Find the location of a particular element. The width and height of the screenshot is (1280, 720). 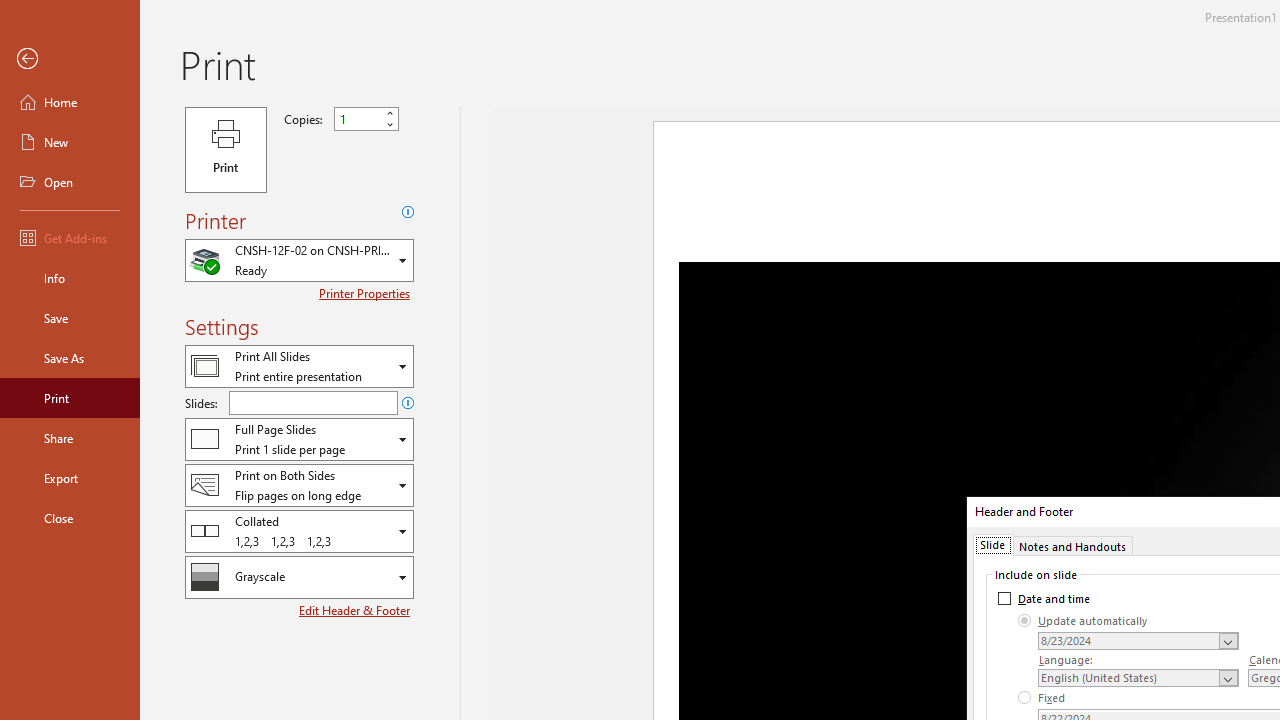

Update automatically is located at coordinates (1083, 620).